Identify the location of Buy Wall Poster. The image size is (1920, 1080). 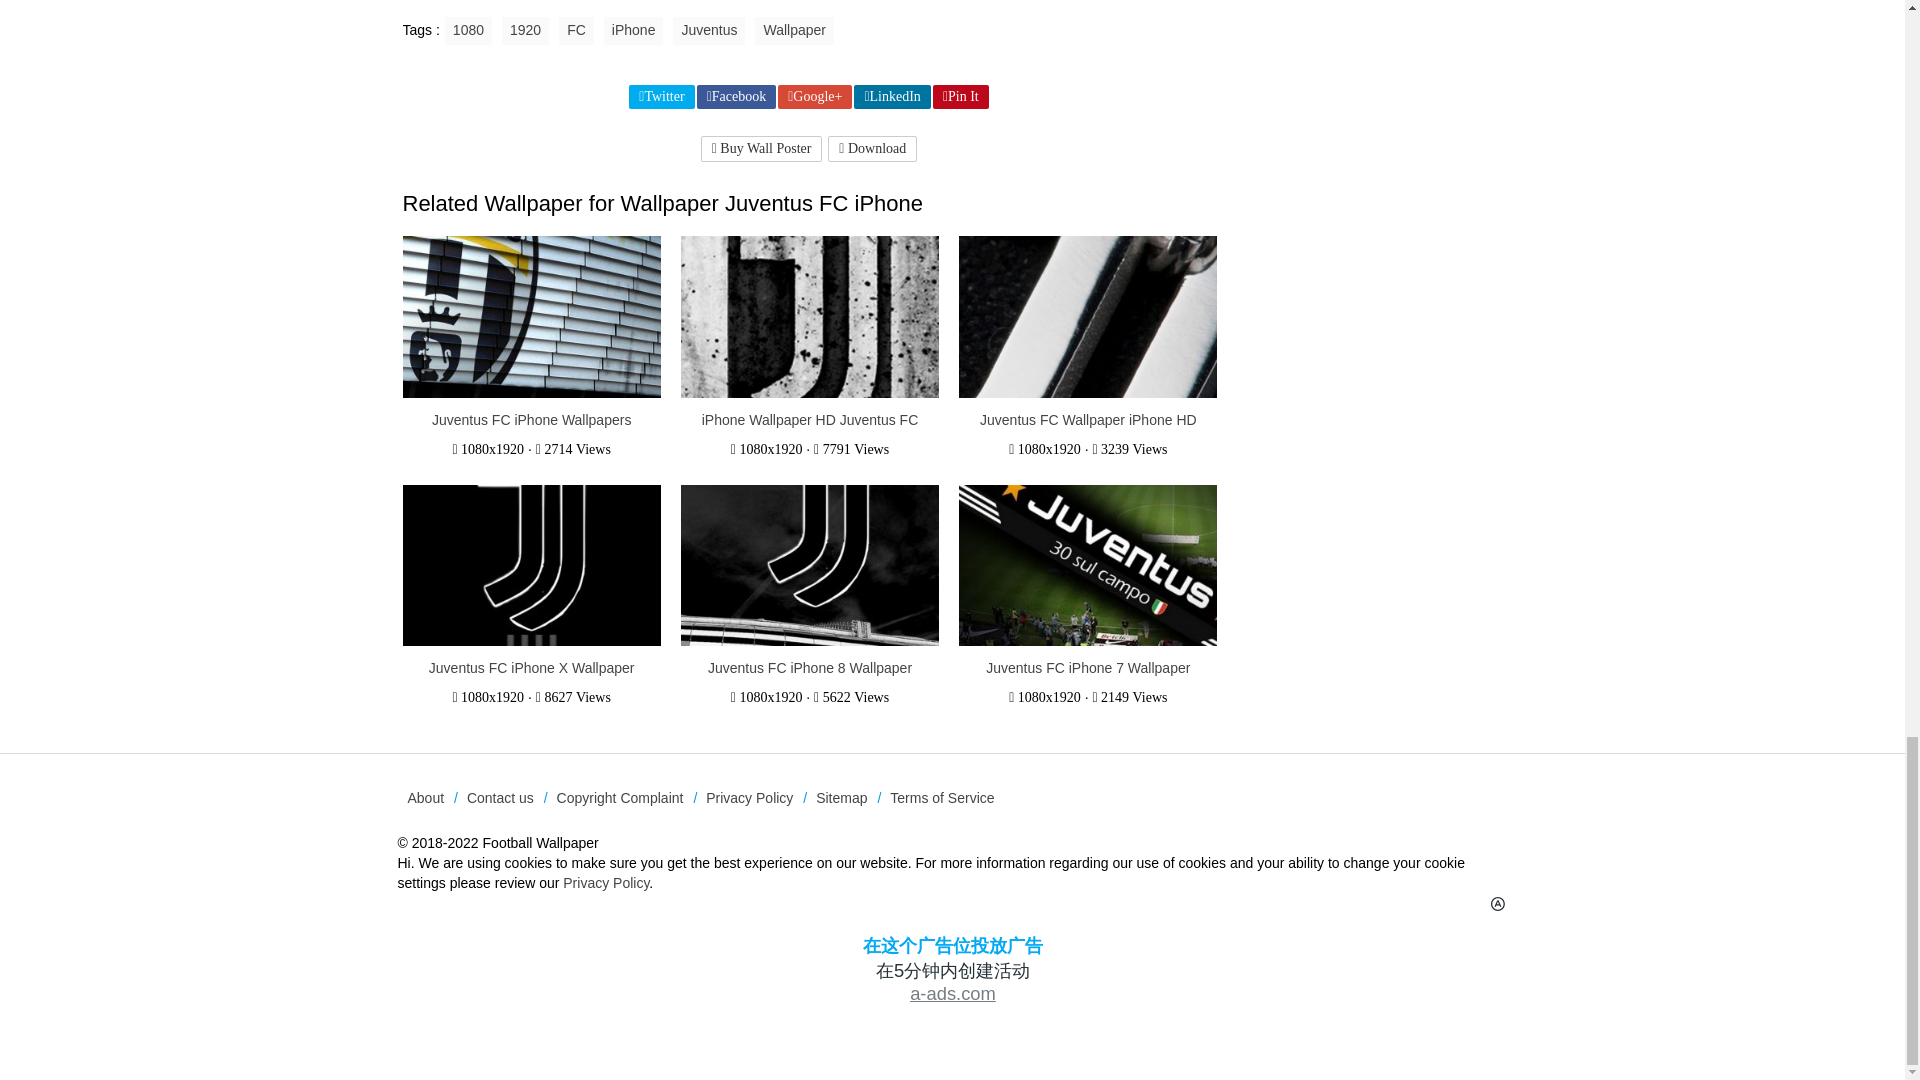
(762, 149).